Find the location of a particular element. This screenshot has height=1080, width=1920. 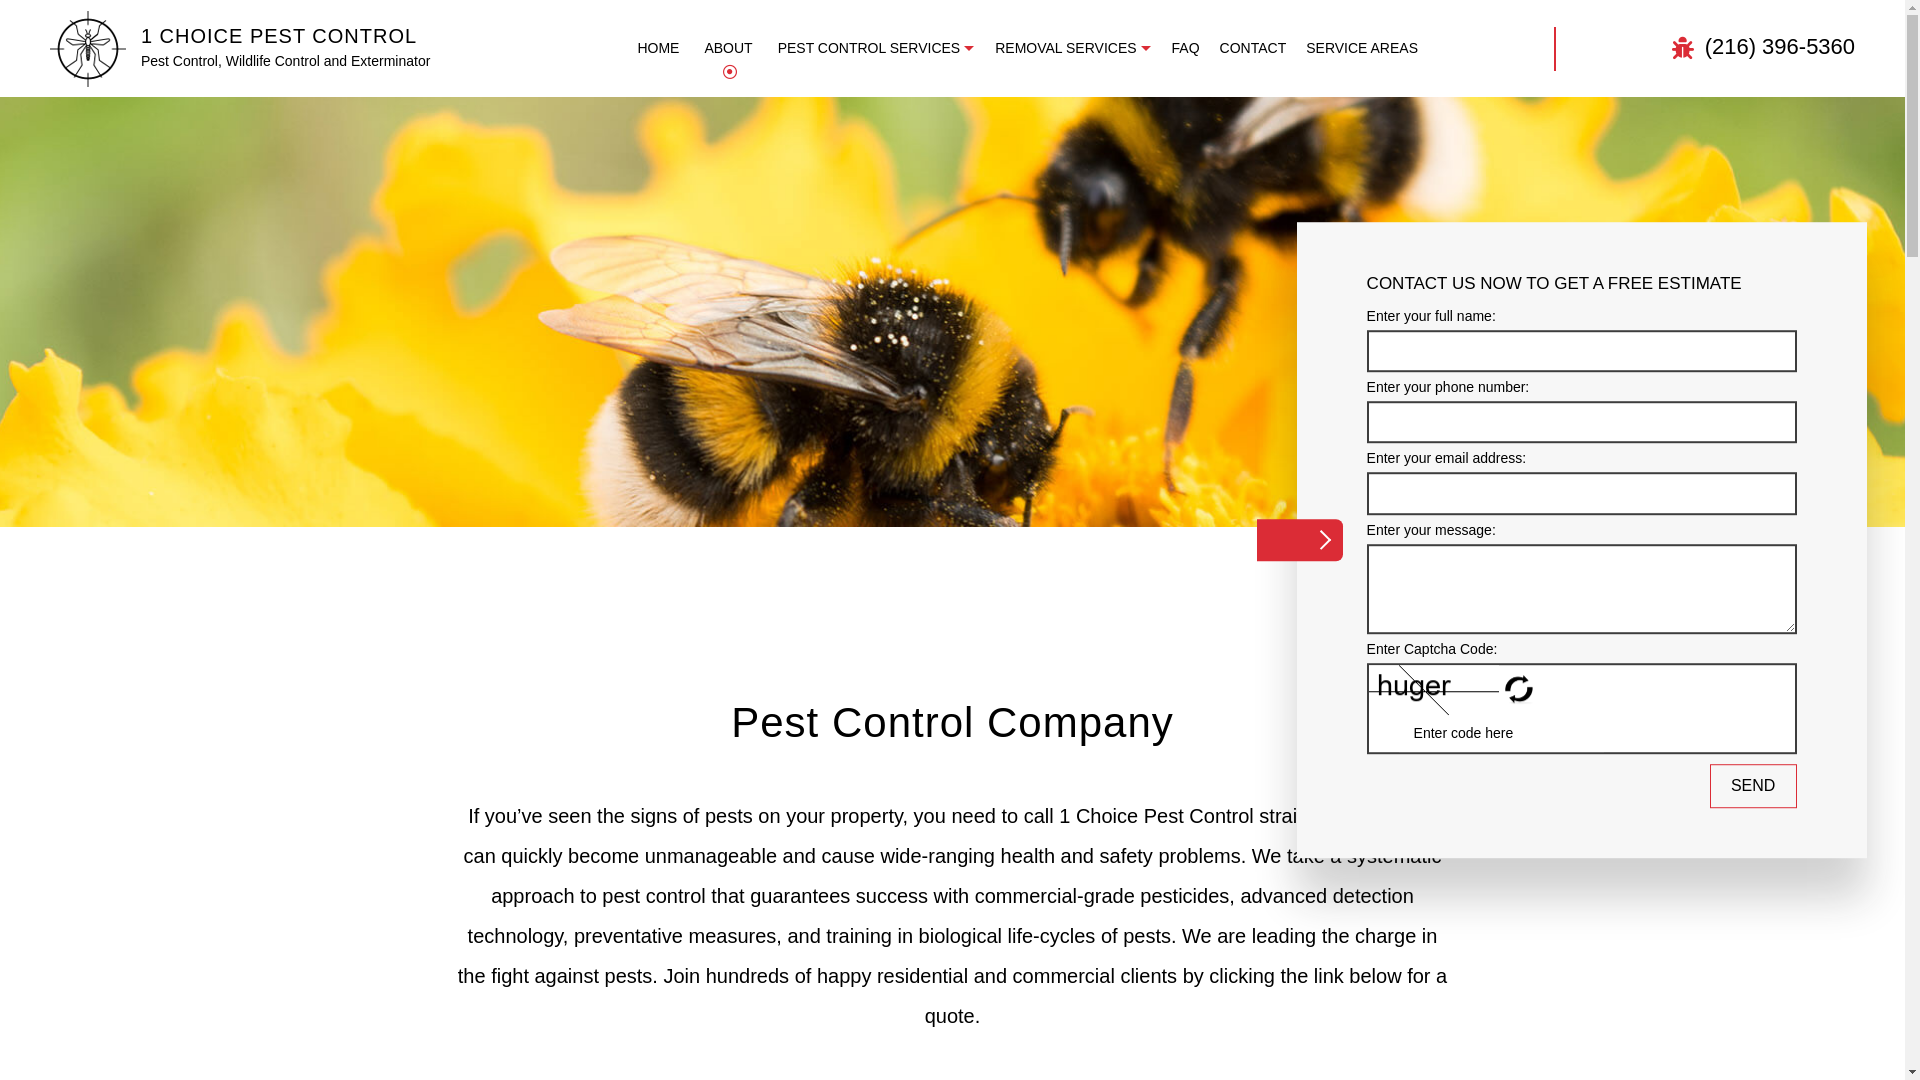

RAT CONTROL is located at coordinates (719, 322).